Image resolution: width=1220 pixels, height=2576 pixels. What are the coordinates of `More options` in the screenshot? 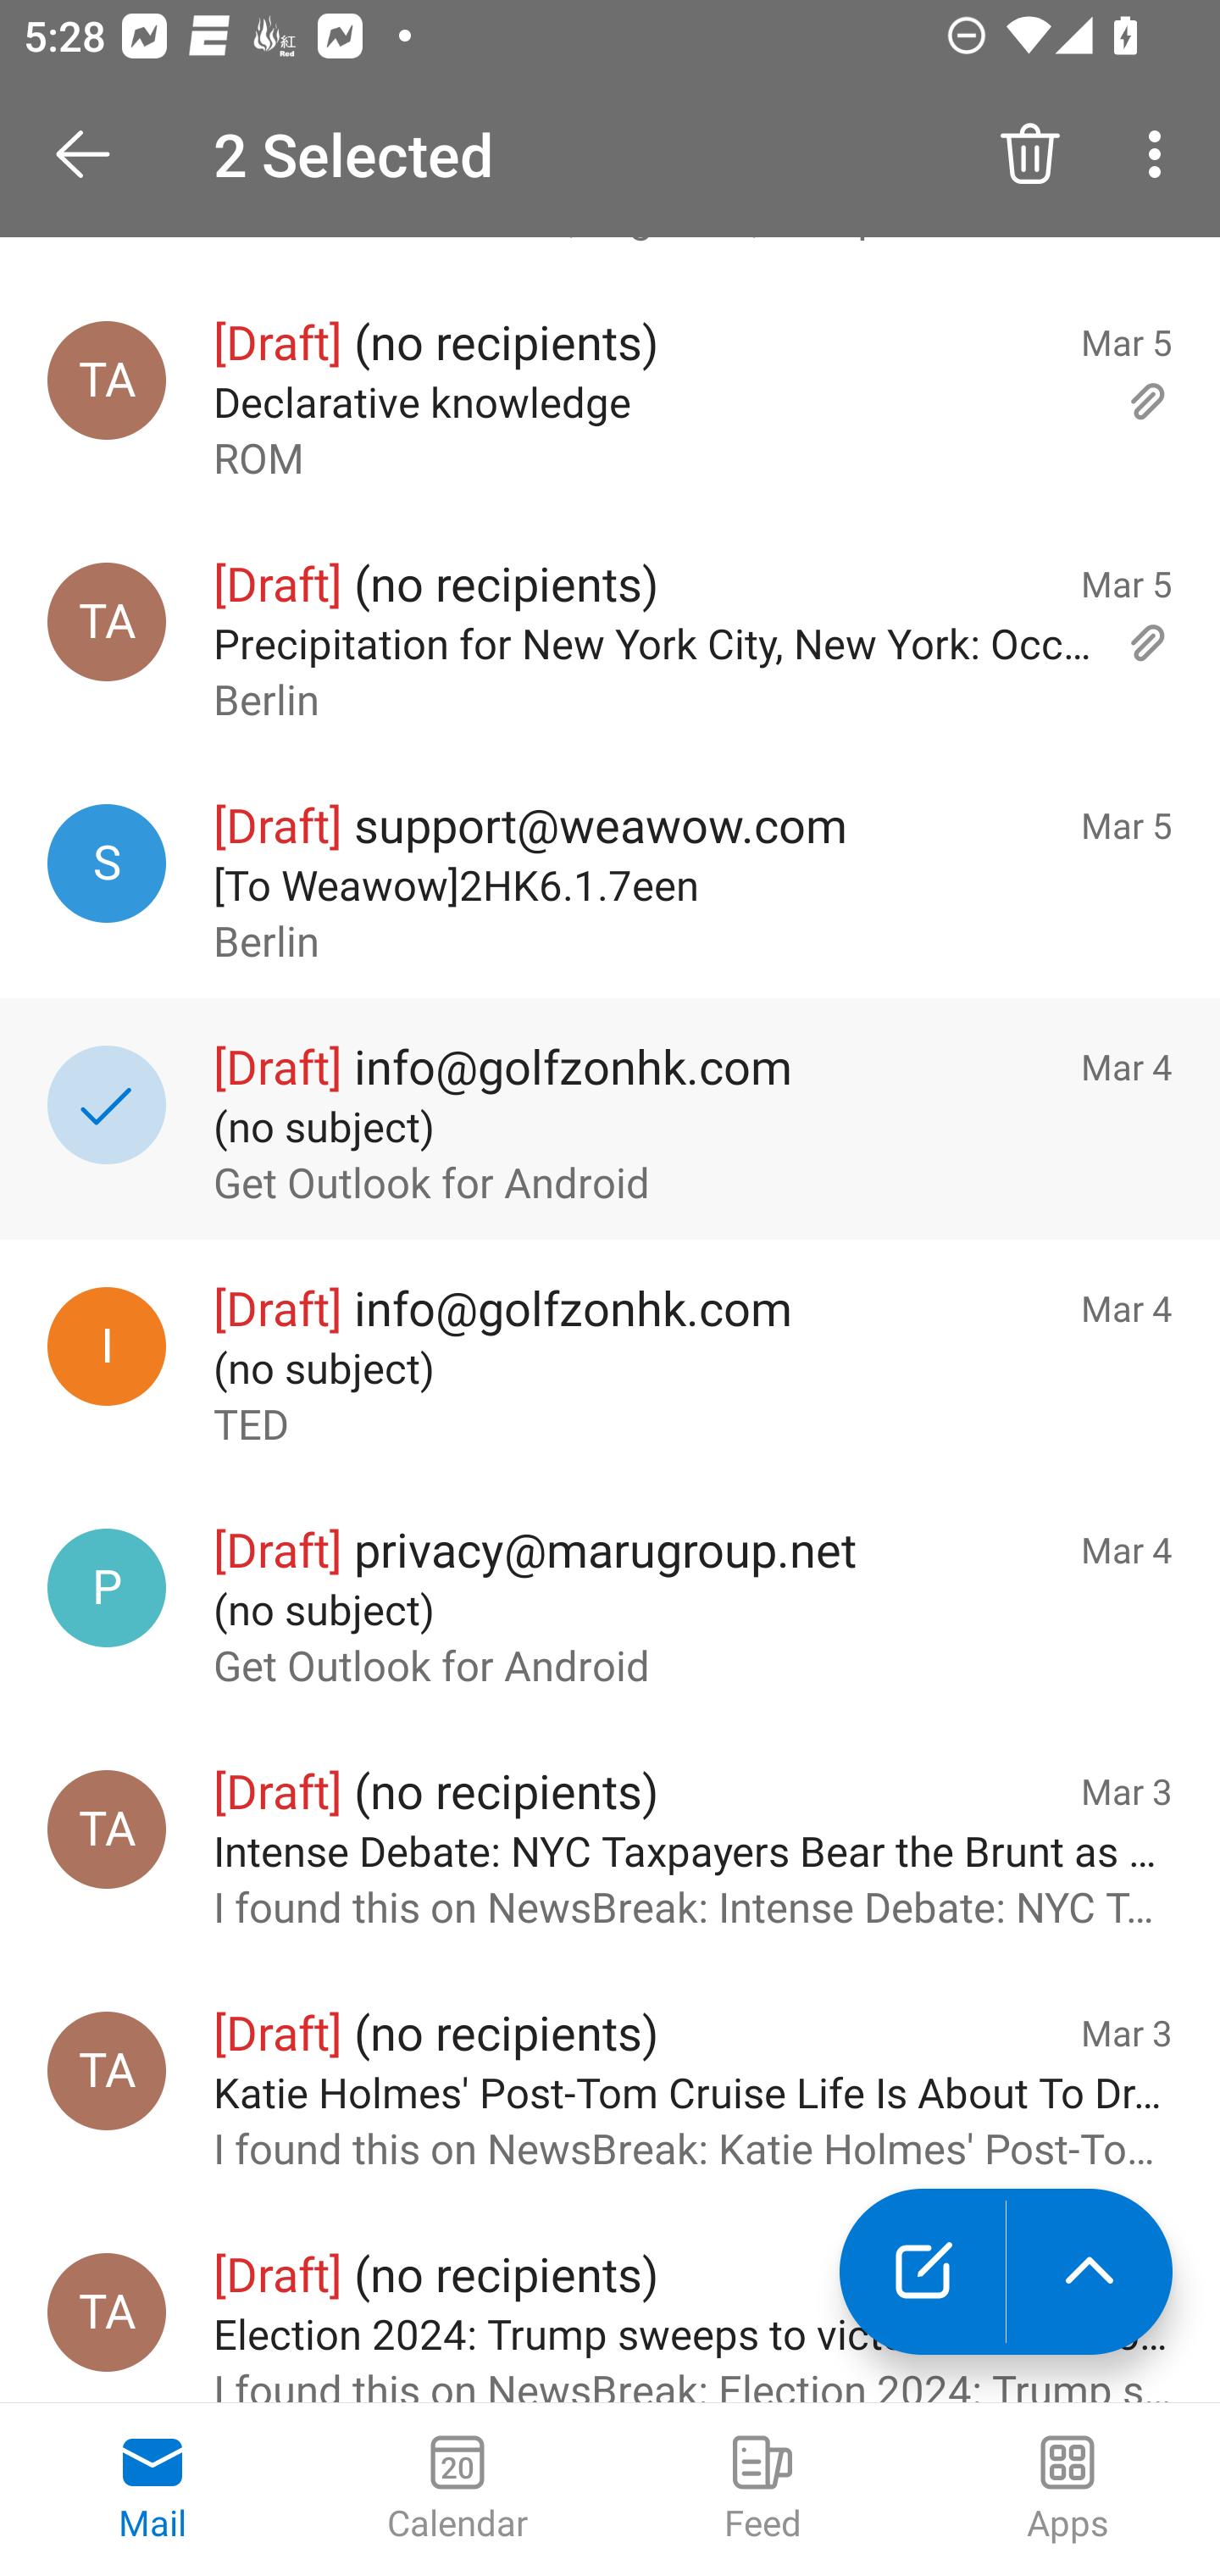 It's located at (1161, 154).